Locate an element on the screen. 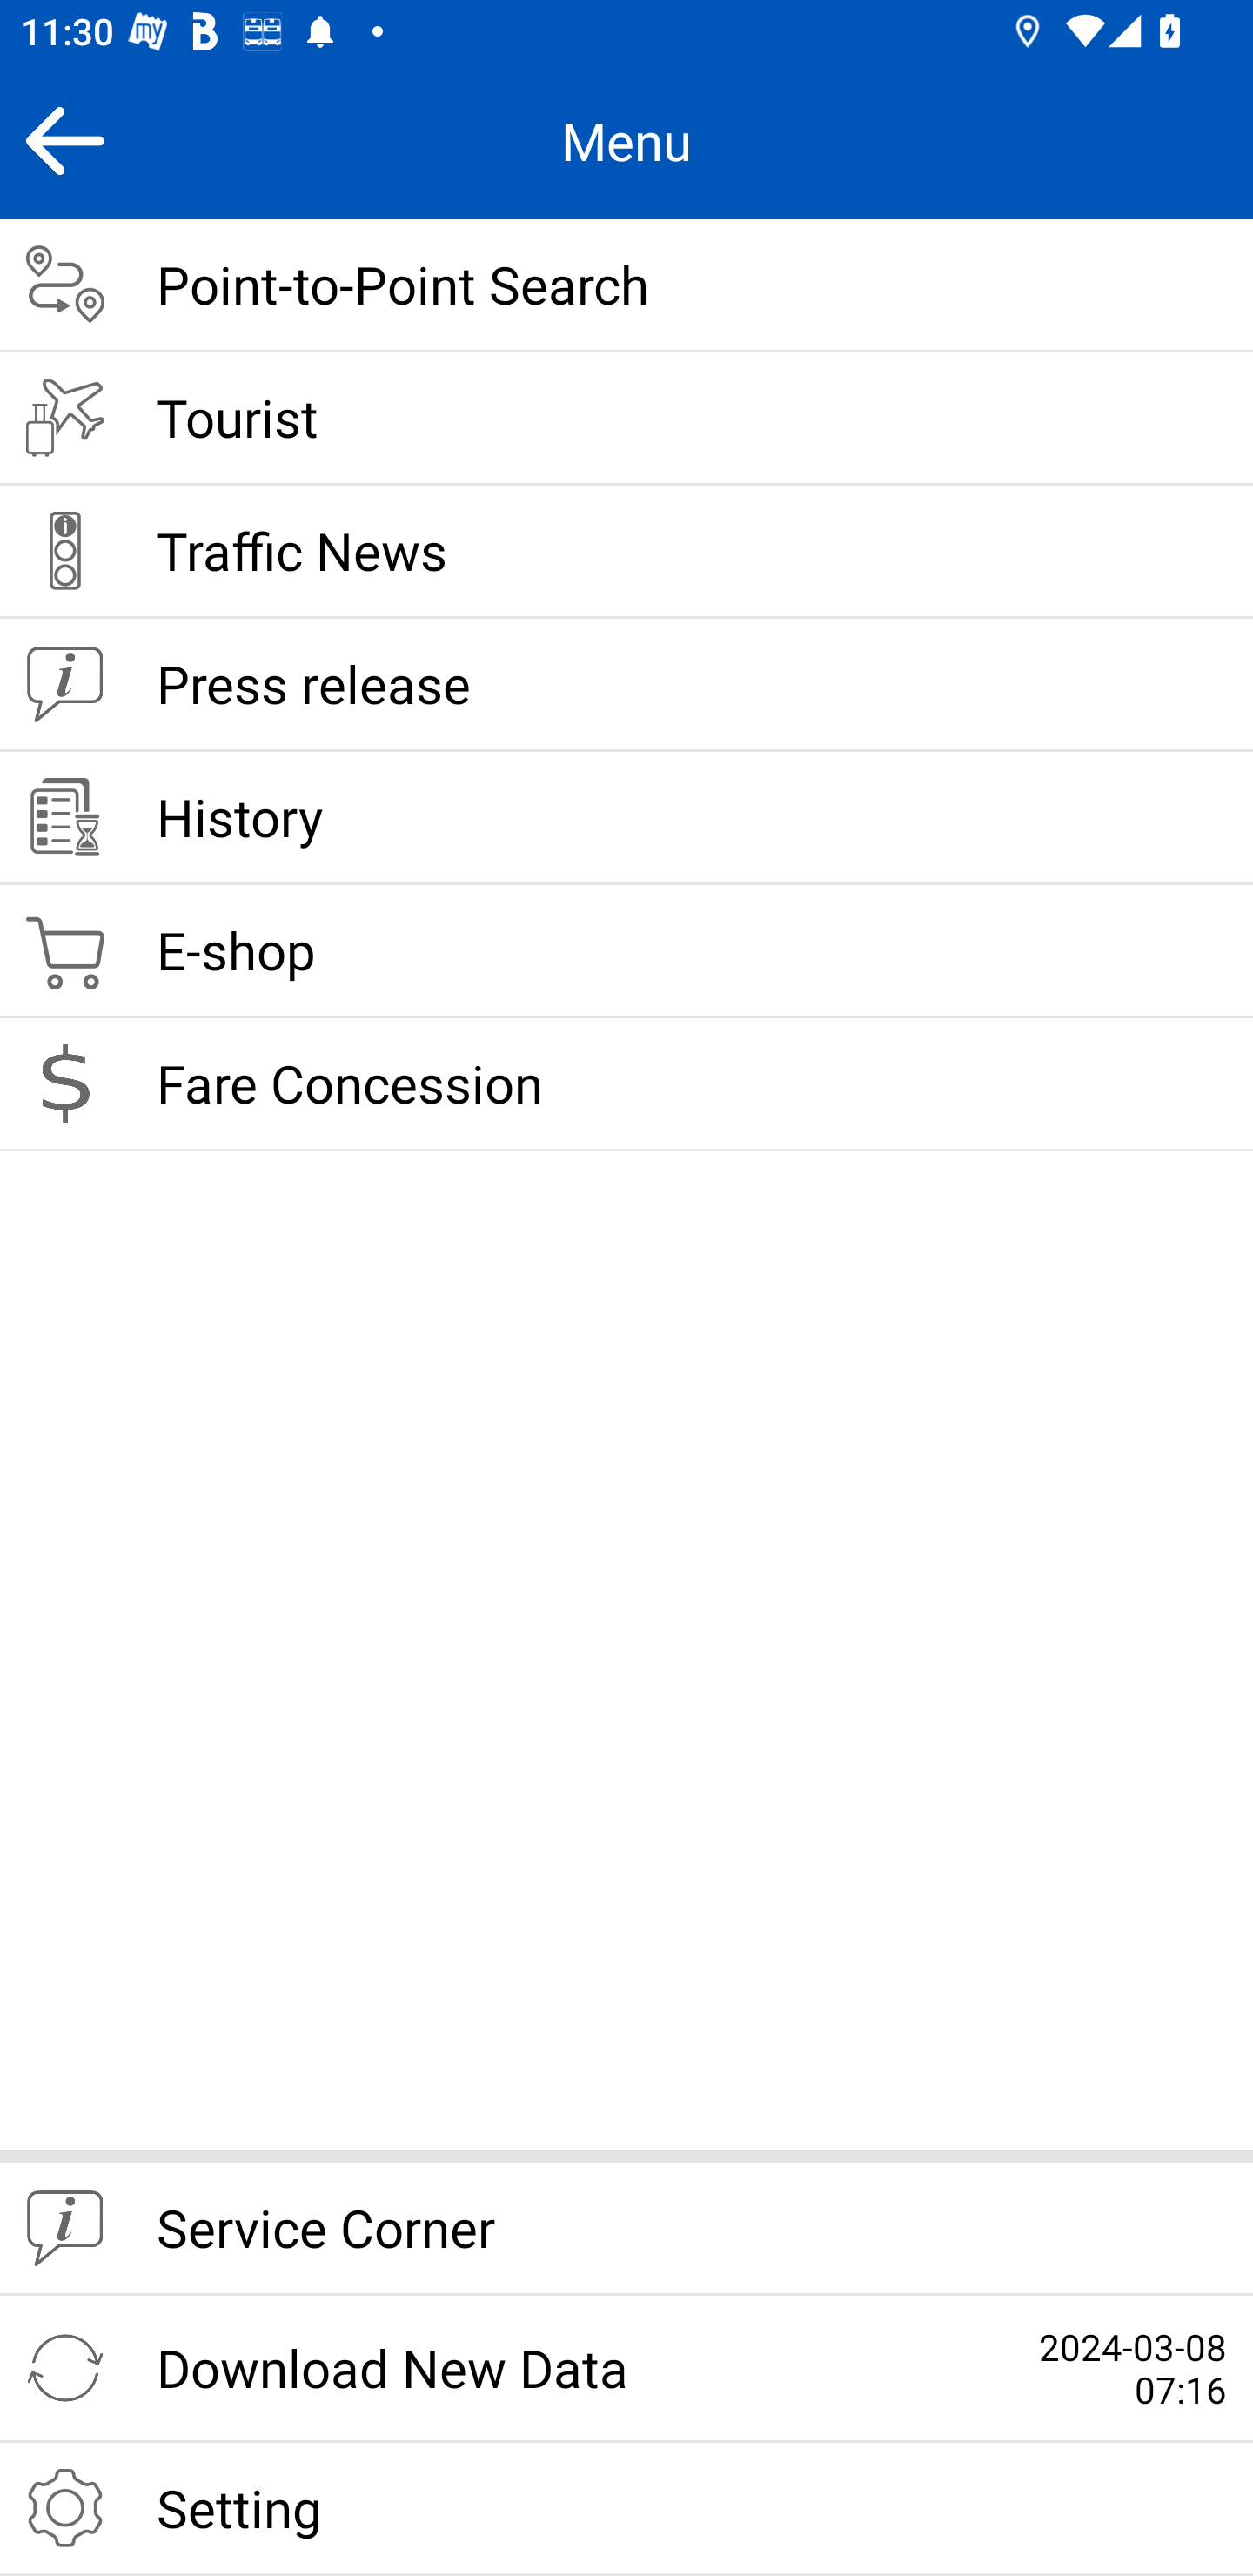  Traffic News is located at coordinates (626, 552).